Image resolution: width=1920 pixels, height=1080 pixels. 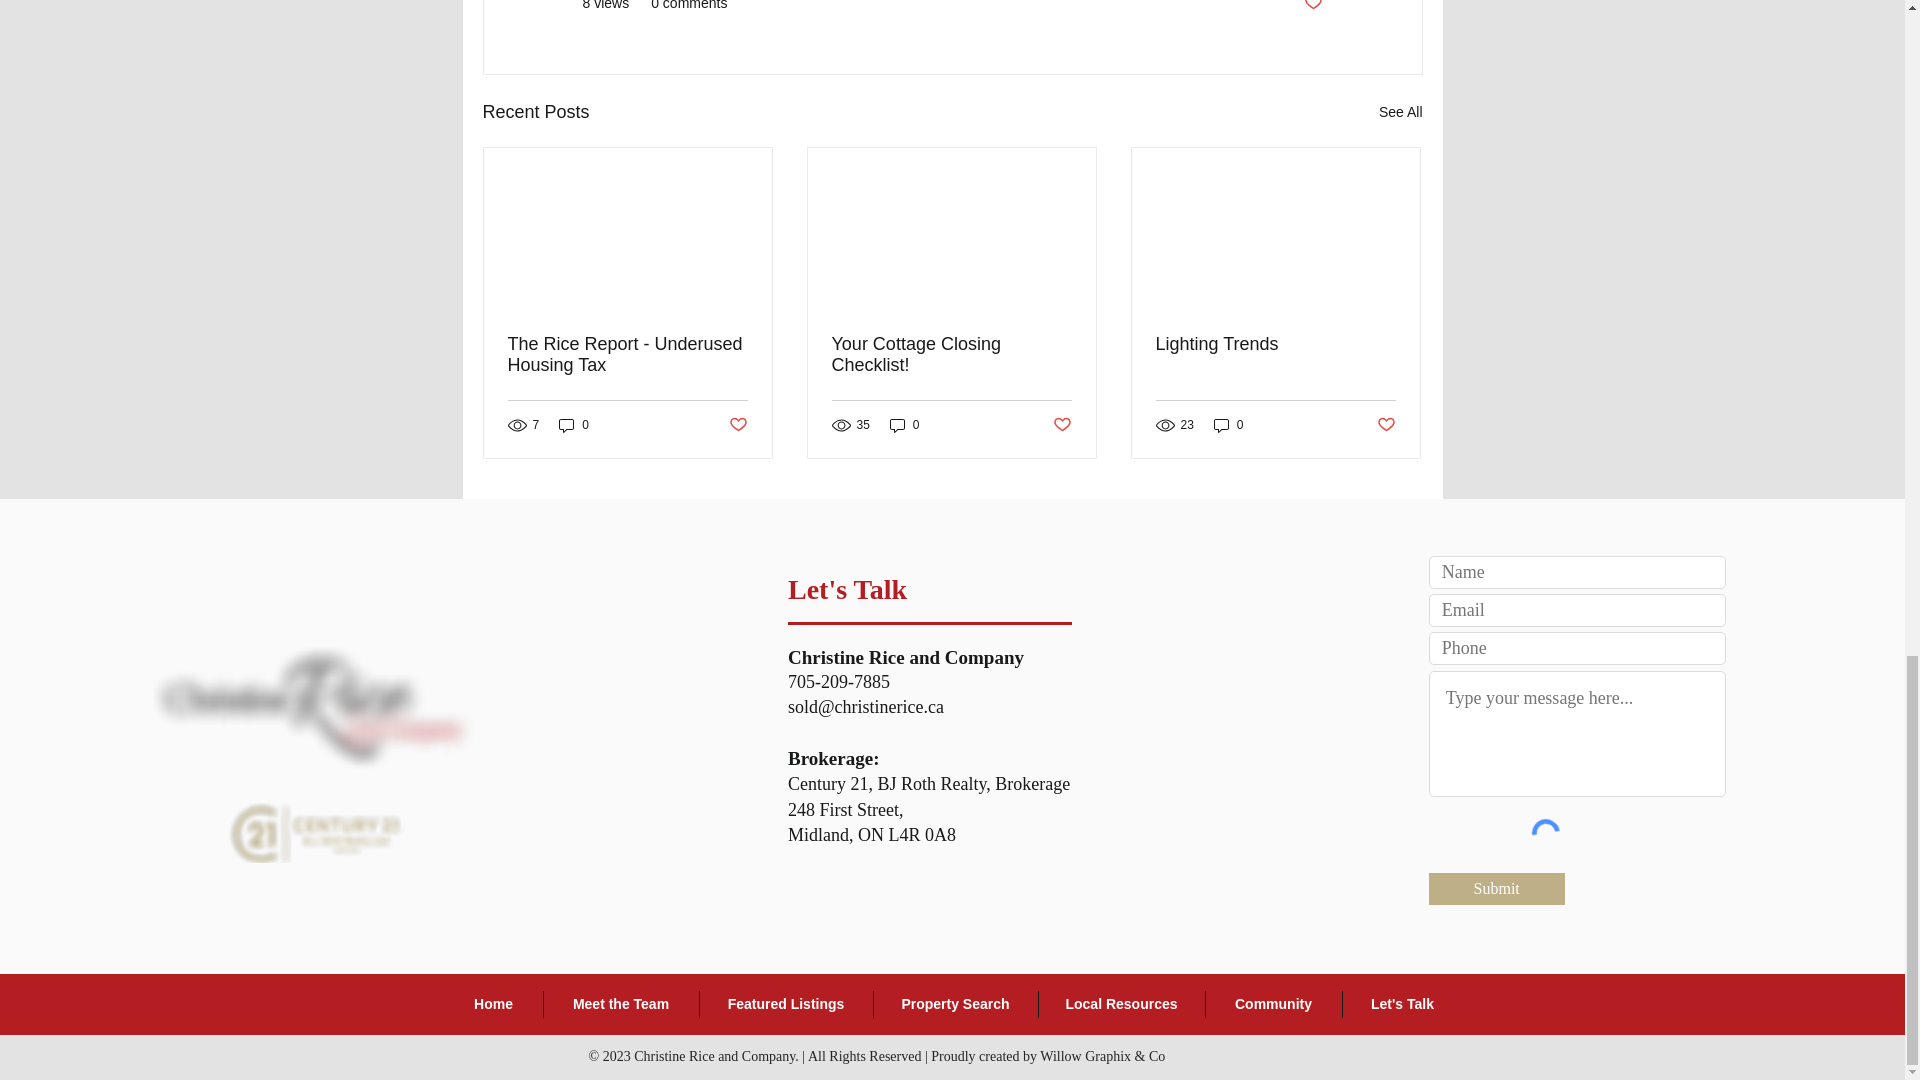 What do you see at coordinates (1228, 424) in the screenshot?
I see `0` at bounding box center [1228, 424].